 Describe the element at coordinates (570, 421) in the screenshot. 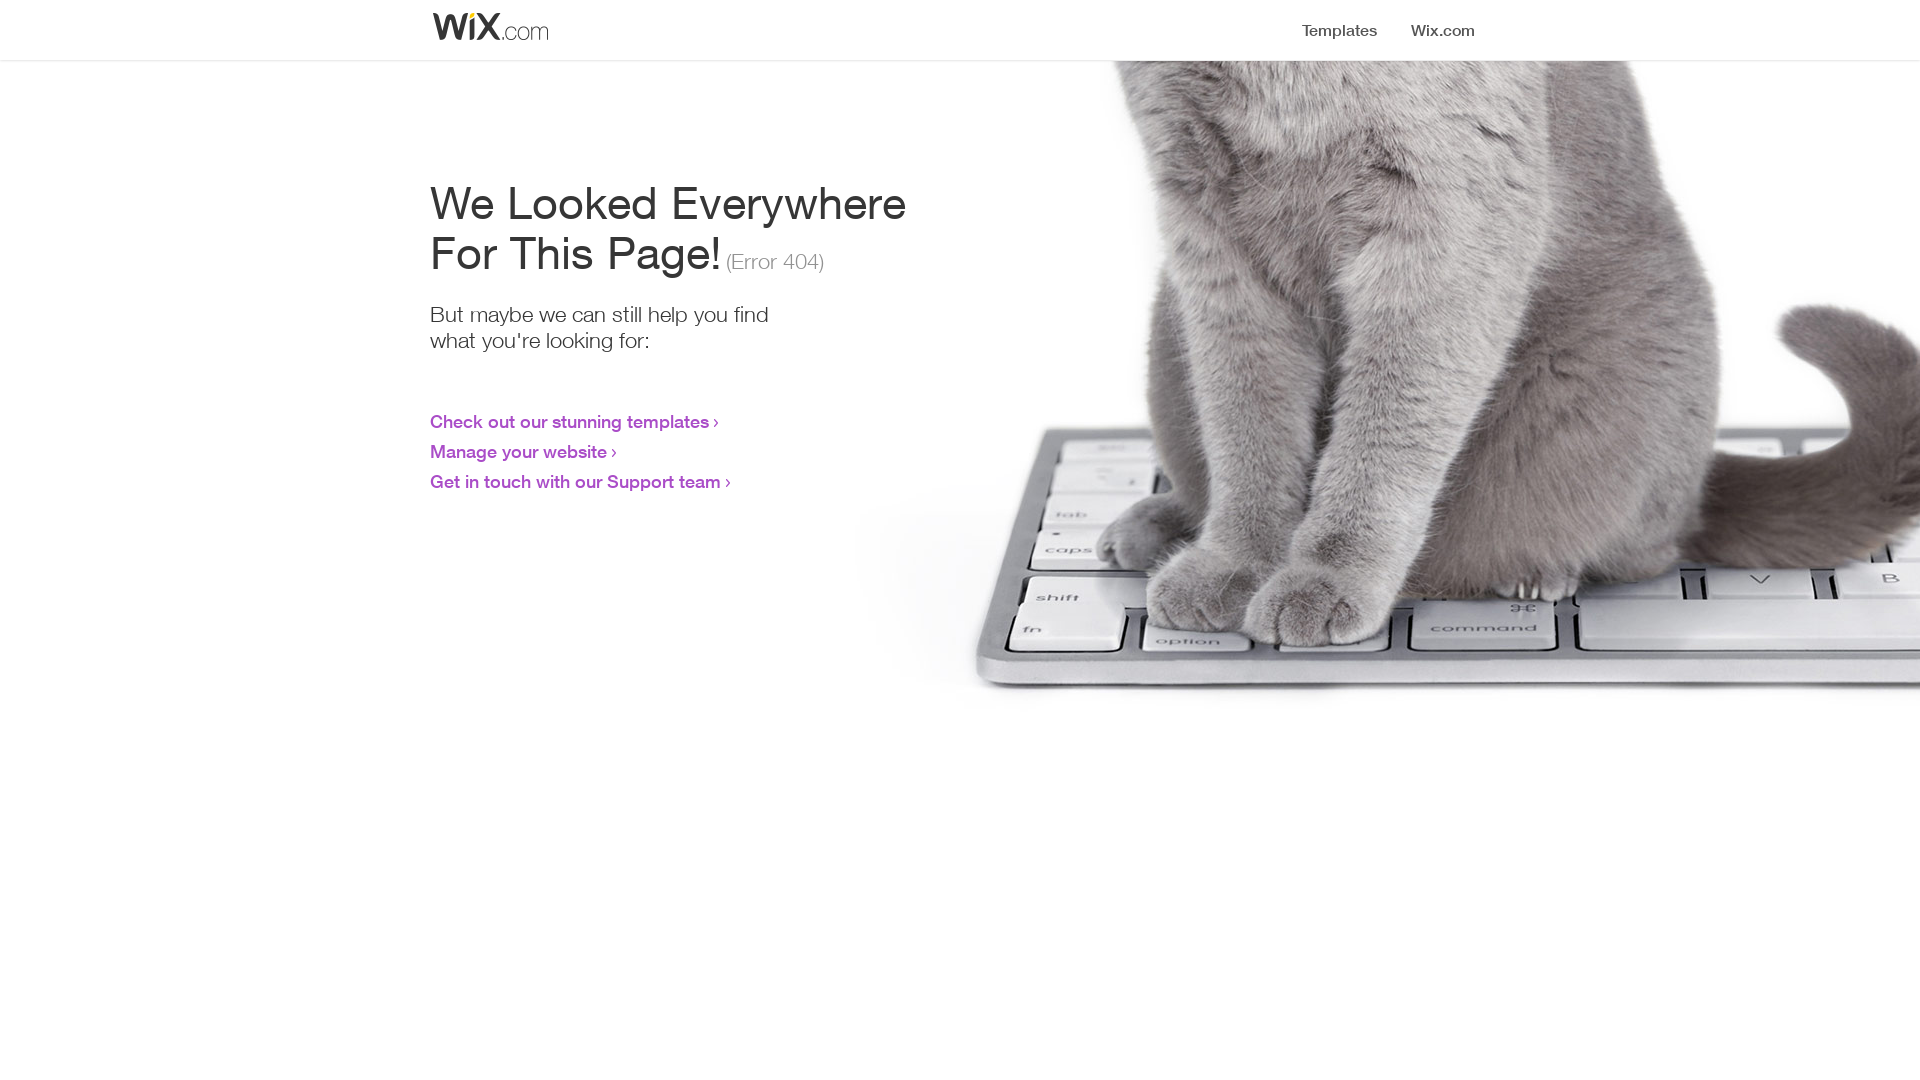

I see `Check out our stunning templates` at that location.